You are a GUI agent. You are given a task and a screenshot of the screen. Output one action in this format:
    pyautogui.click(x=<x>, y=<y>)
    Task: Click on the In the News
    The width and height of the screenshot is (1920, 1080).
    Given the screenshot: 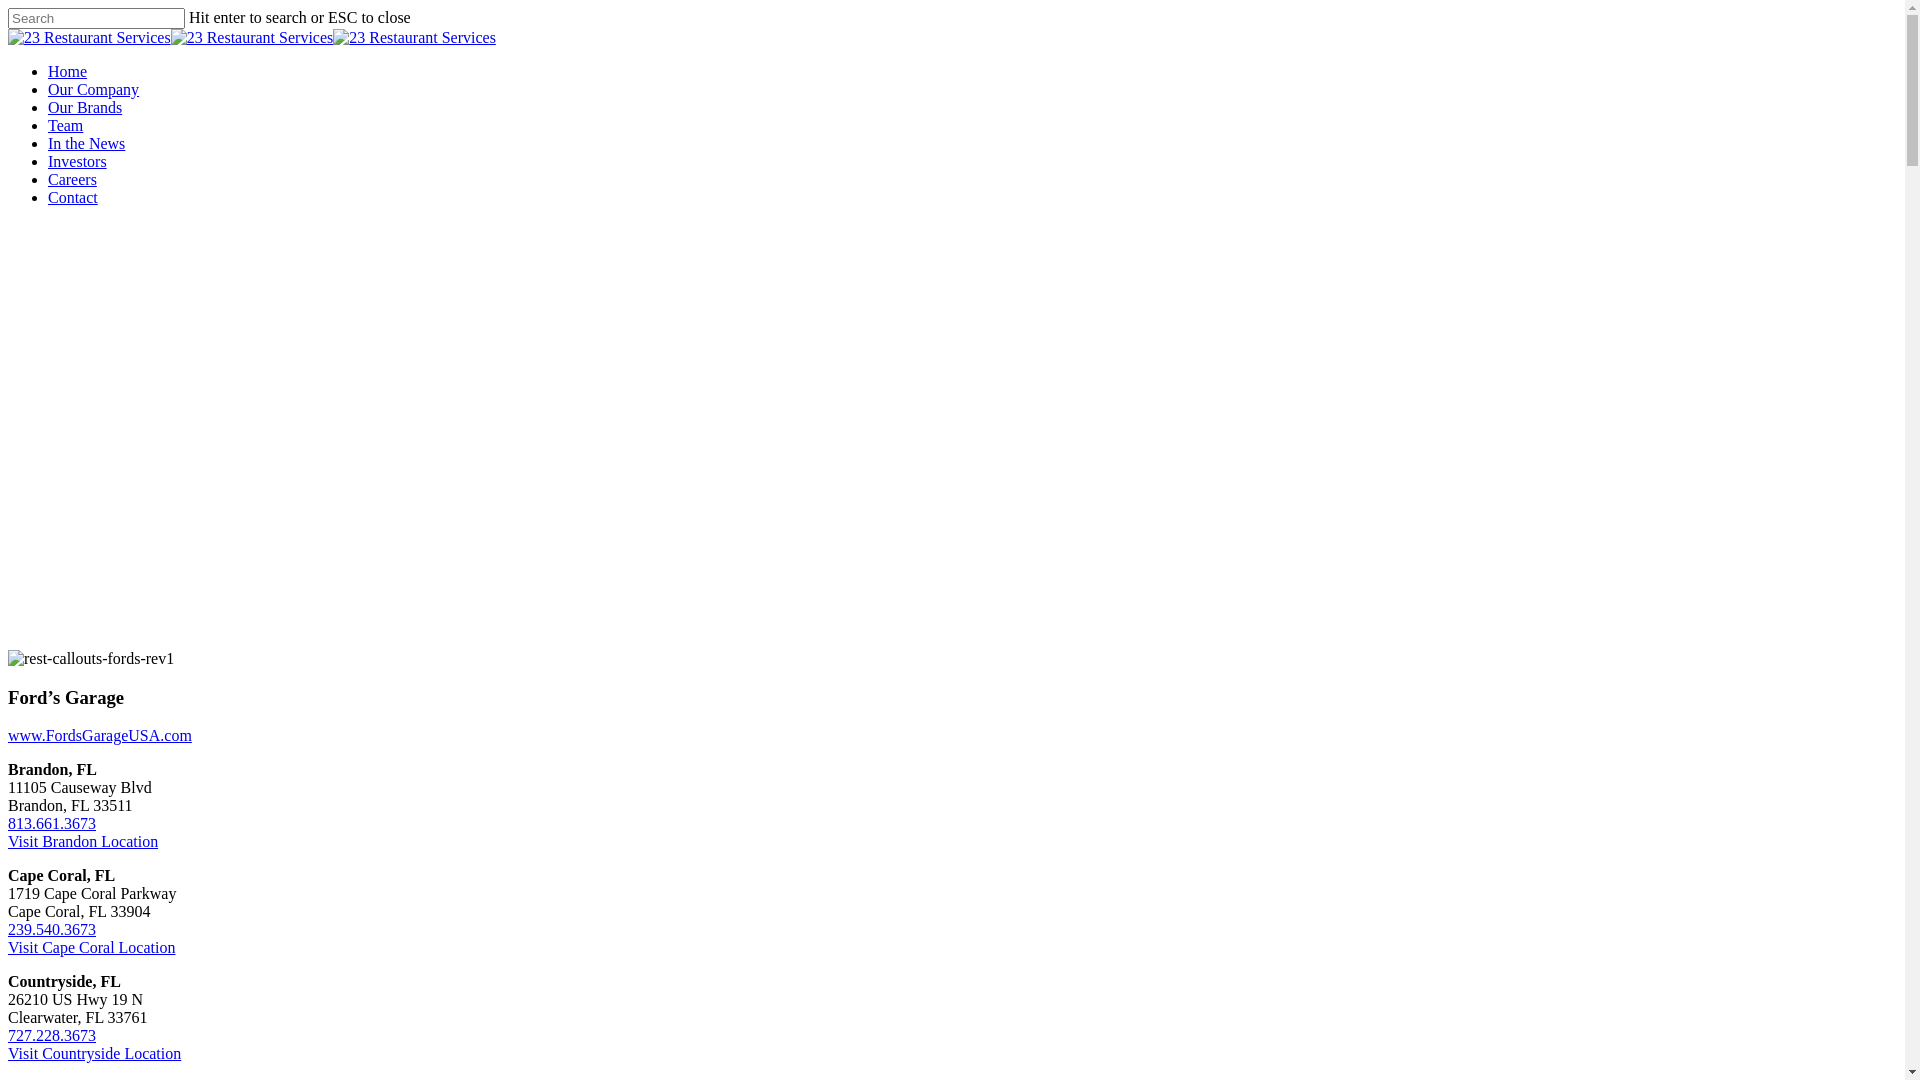 What is the action you would take?
    pyautogui.click(x=86, y=144)
    